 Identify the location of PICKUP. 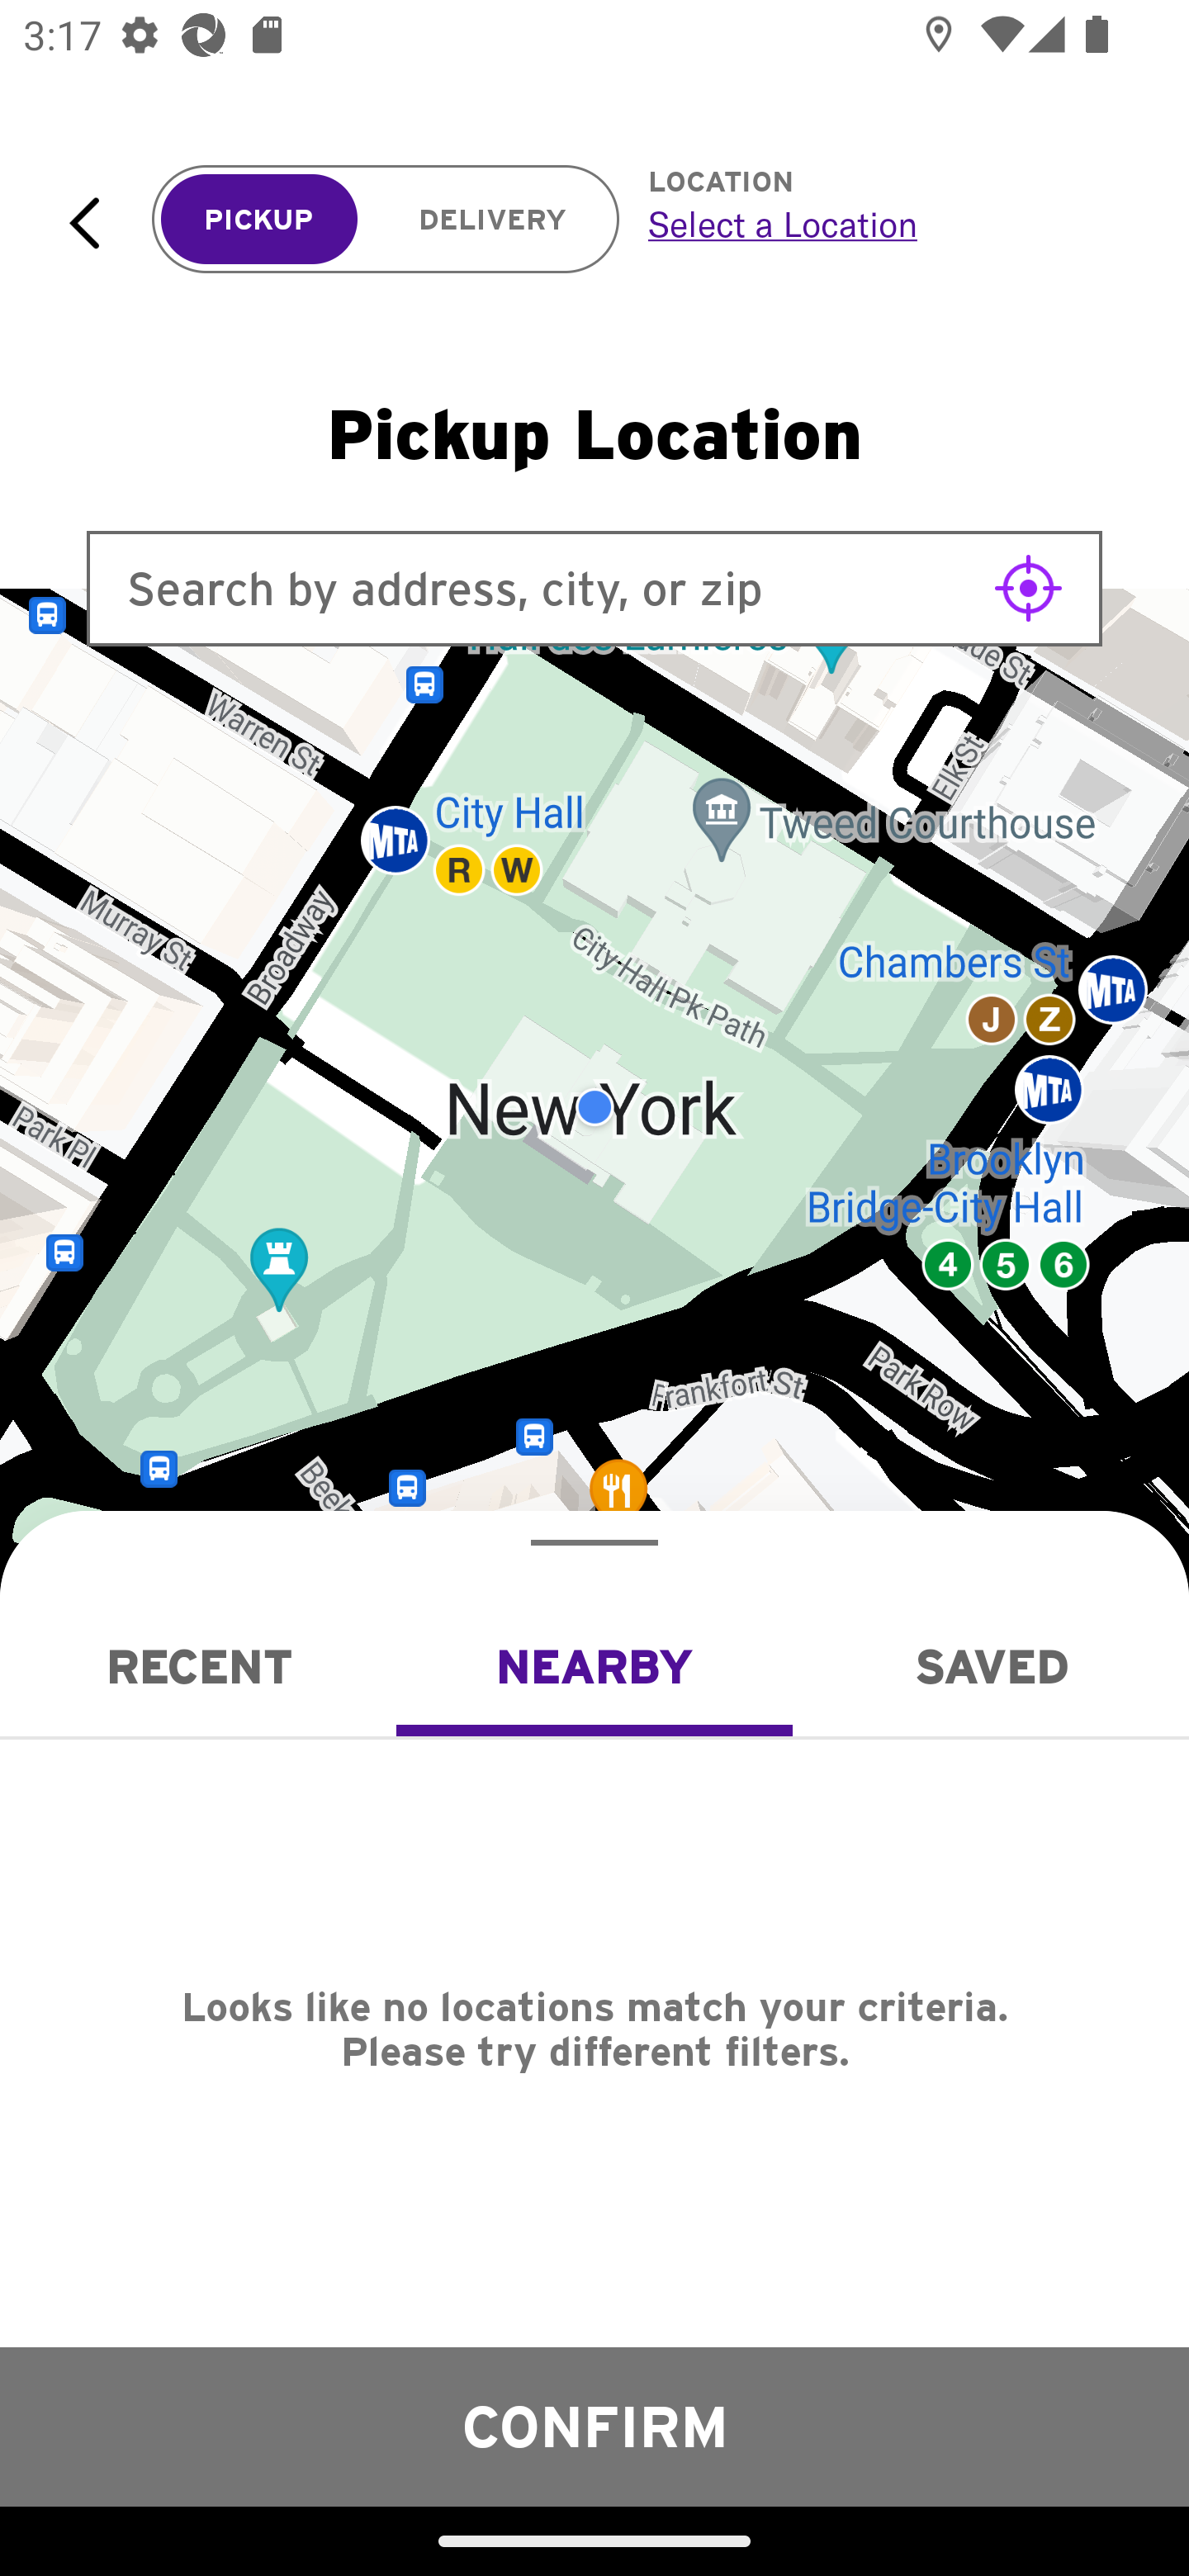
(259, 220).